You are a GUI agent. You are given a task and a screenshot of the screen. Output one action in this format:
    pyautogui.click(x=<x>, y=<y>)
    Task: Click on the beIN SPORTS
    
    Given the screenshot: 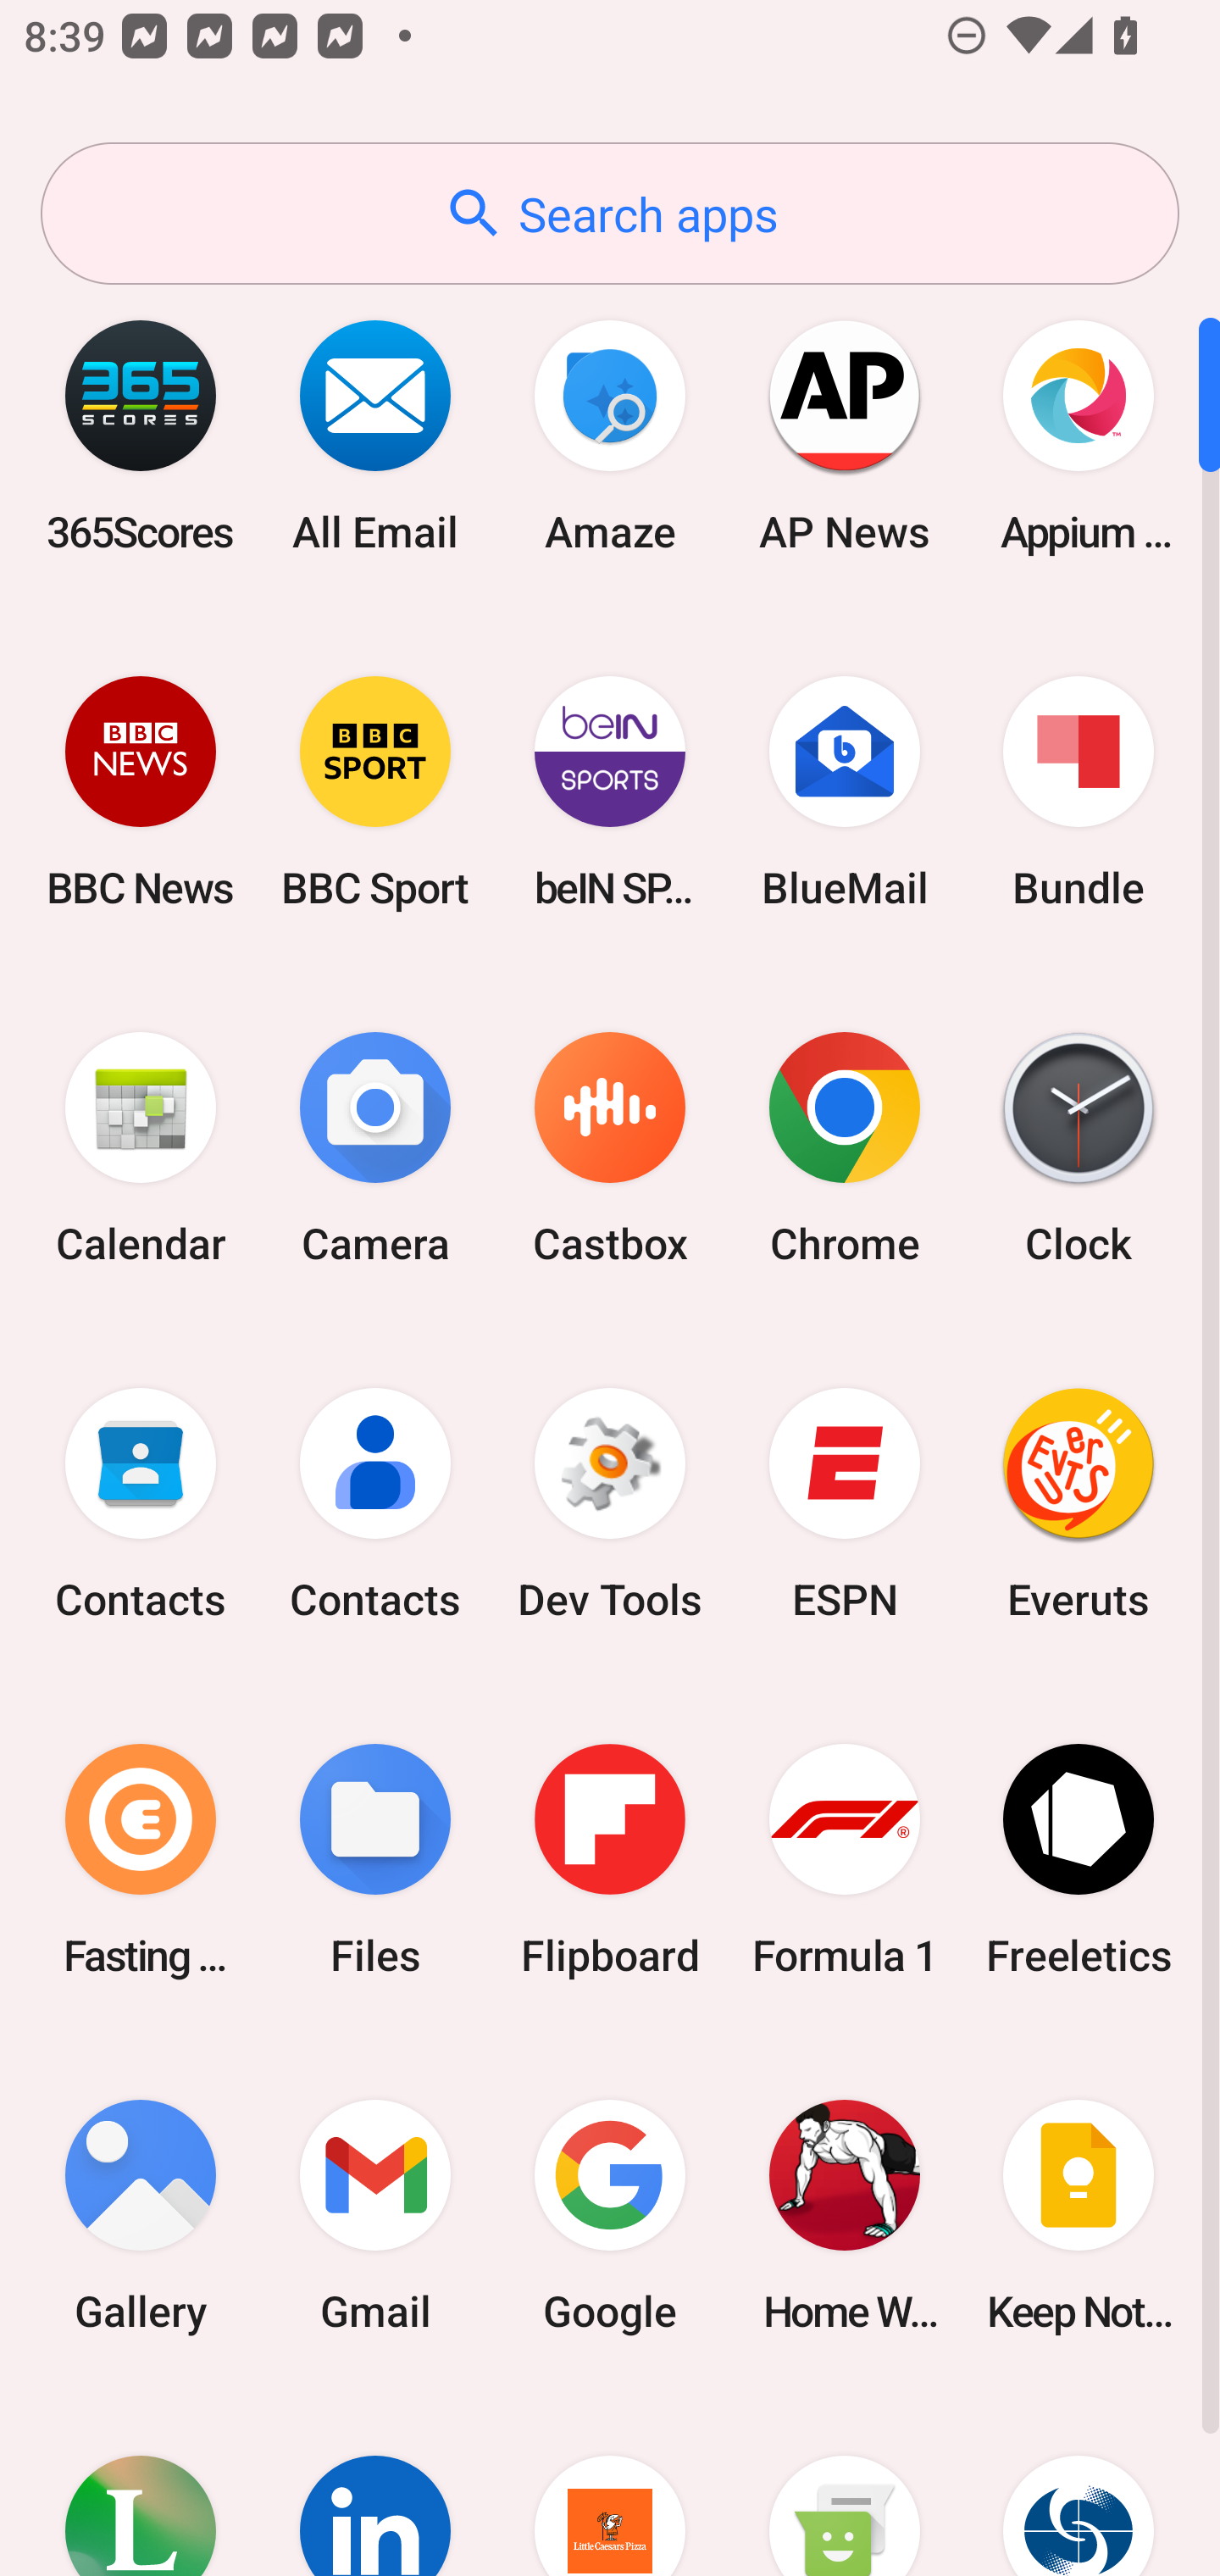 What is the action you would take?
    pyautogui.click(x=610, y=791)
    